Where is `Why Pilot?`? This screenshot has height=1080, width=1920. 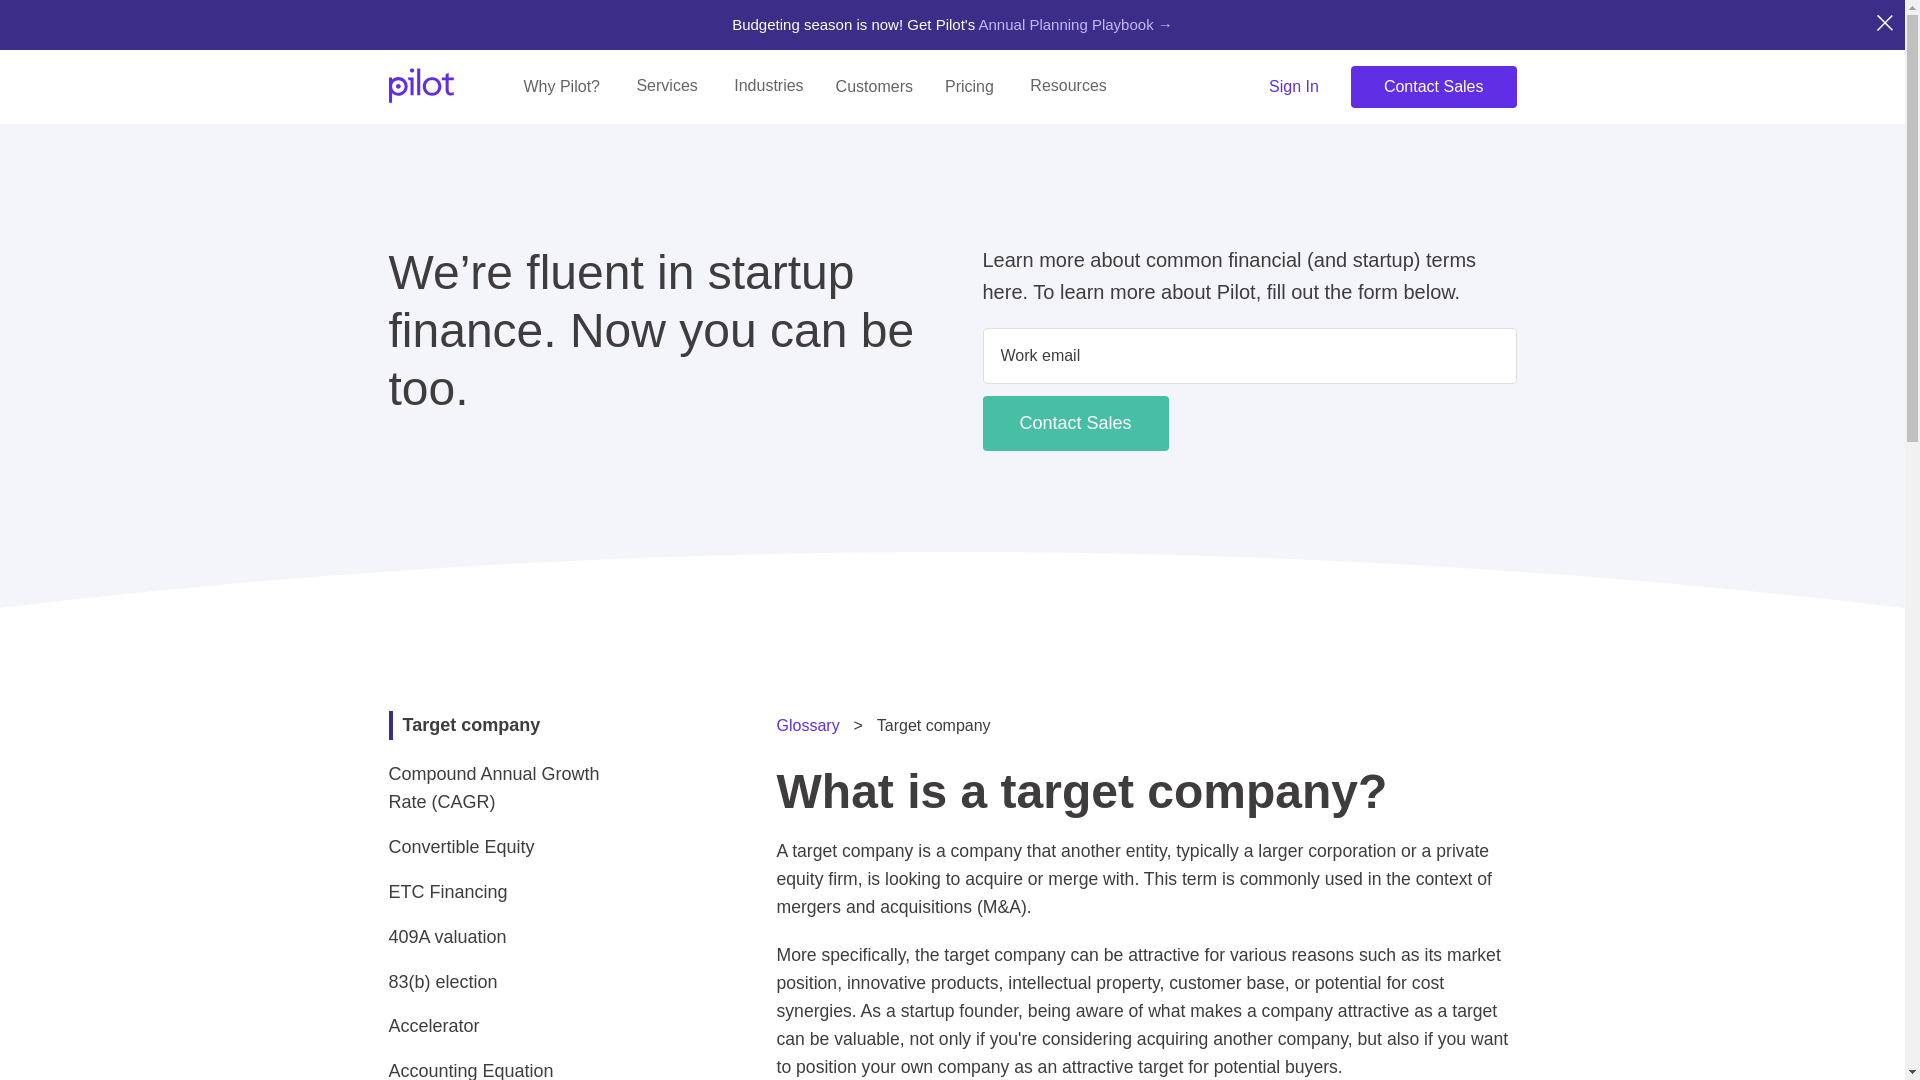
Why Pilot? is located at coordinates (562, 86).